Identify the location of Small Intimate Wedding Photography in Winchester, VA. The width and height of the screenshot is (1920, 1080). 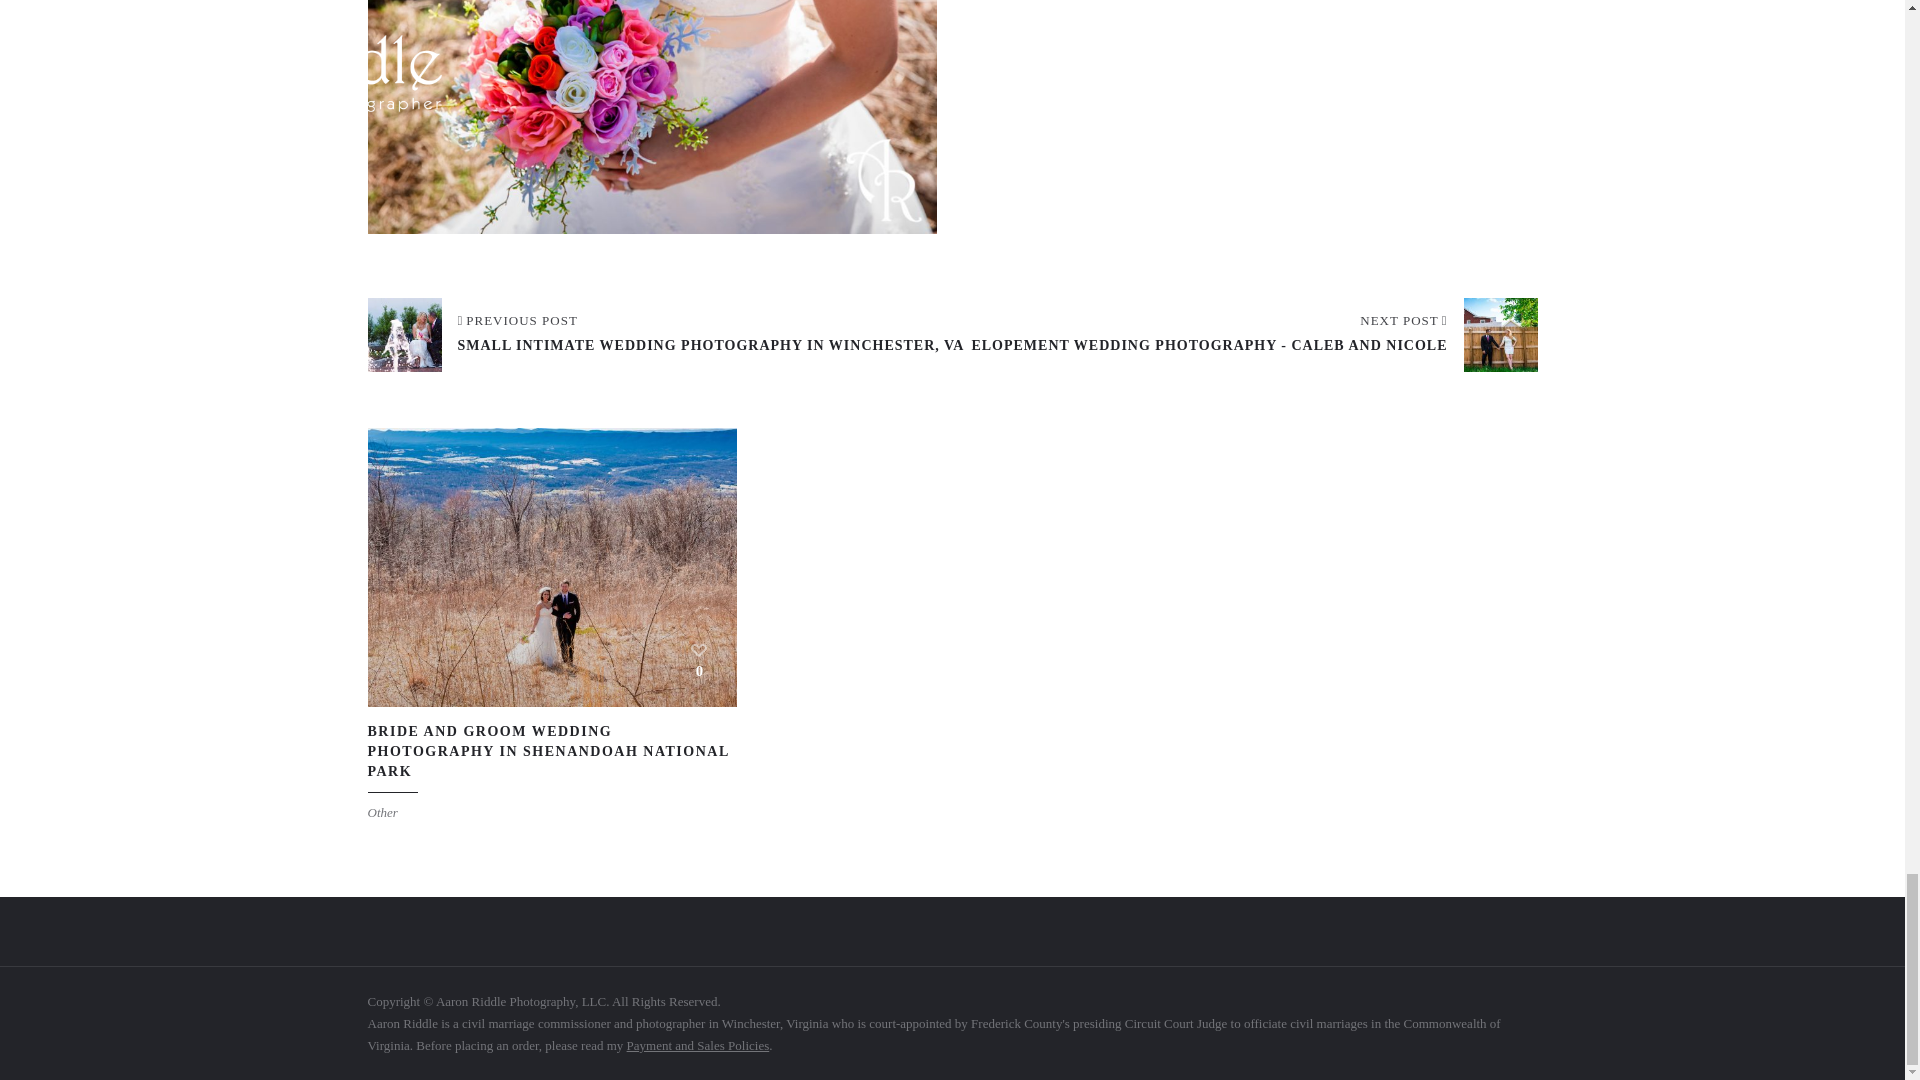
(666, 333).